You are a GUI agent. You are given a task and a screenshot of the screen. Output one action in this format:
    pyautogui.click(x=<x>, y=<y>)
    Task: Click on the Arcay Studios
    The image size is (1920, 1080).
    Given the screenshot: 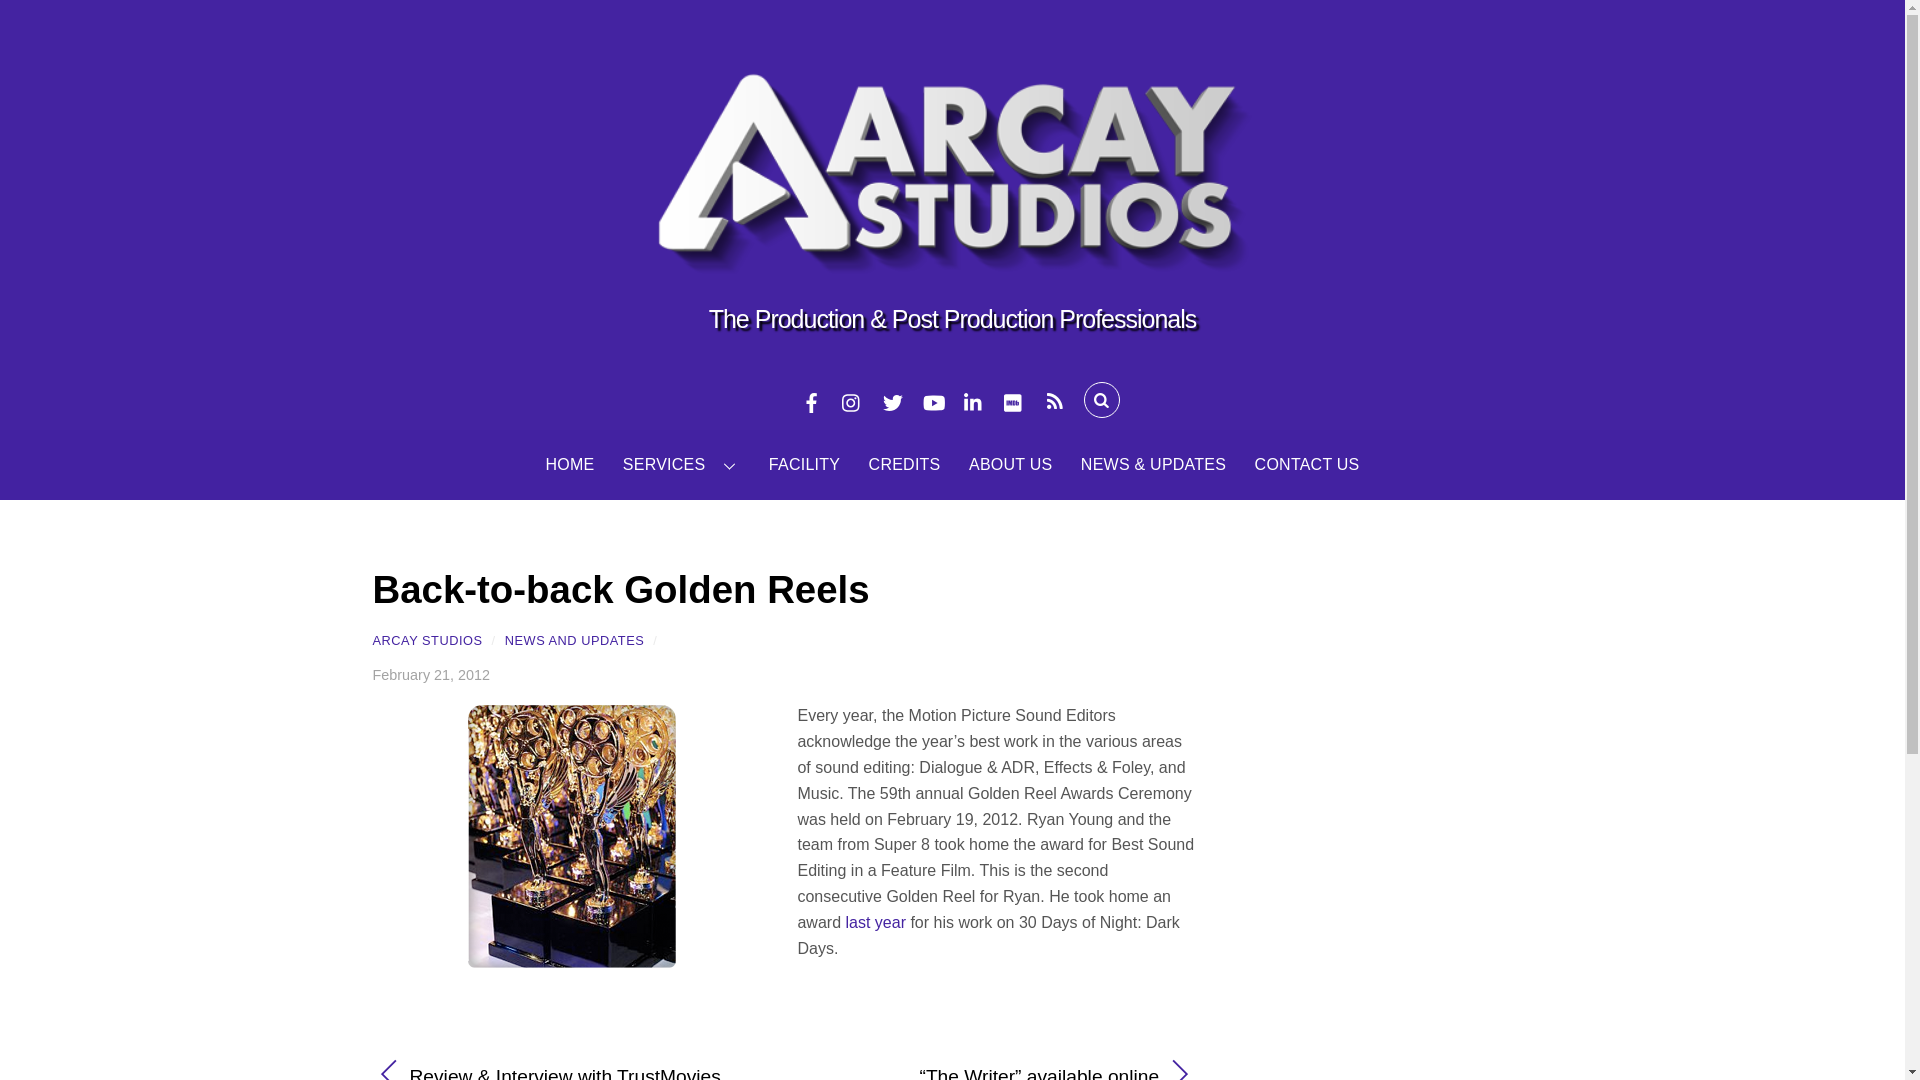 What is the action you would take?
    pyautogui.click(x=952, y=254)
    